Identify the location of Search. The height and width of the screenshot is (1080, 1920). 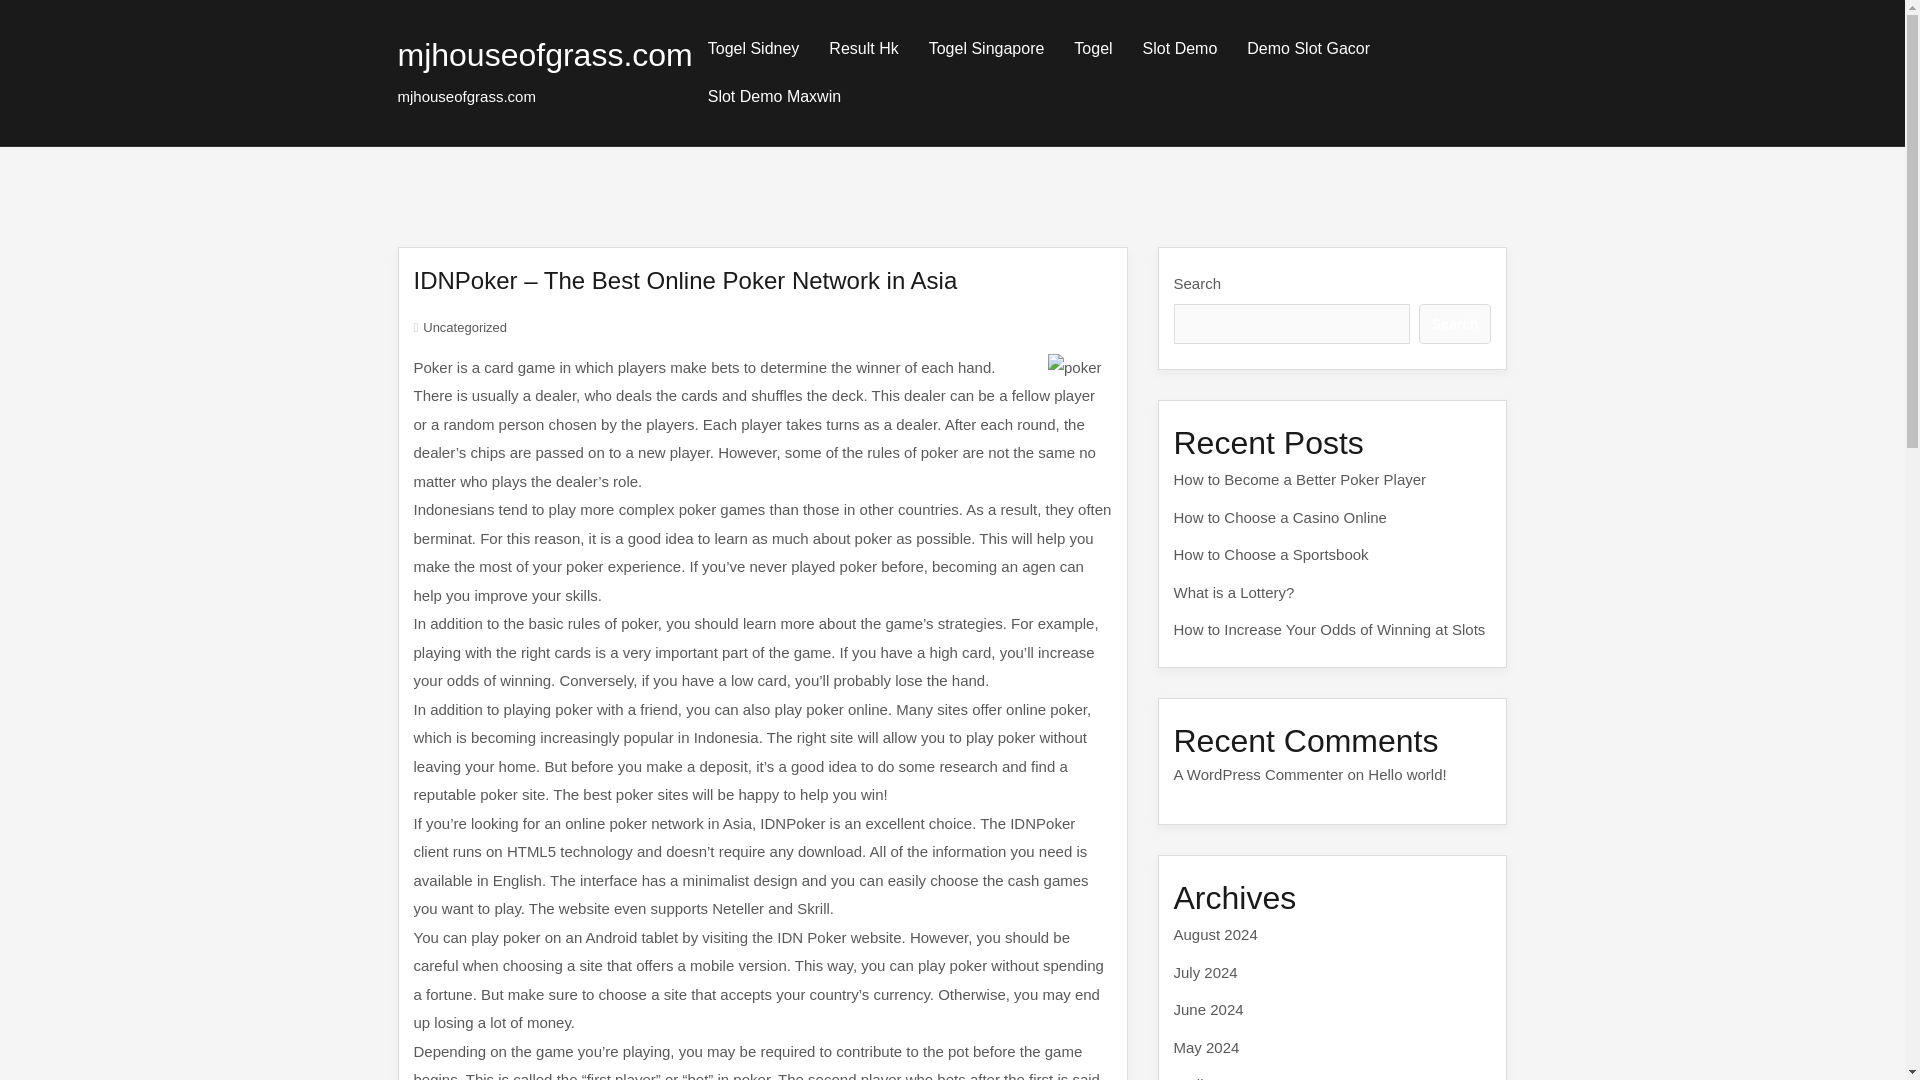
(1454, 324).